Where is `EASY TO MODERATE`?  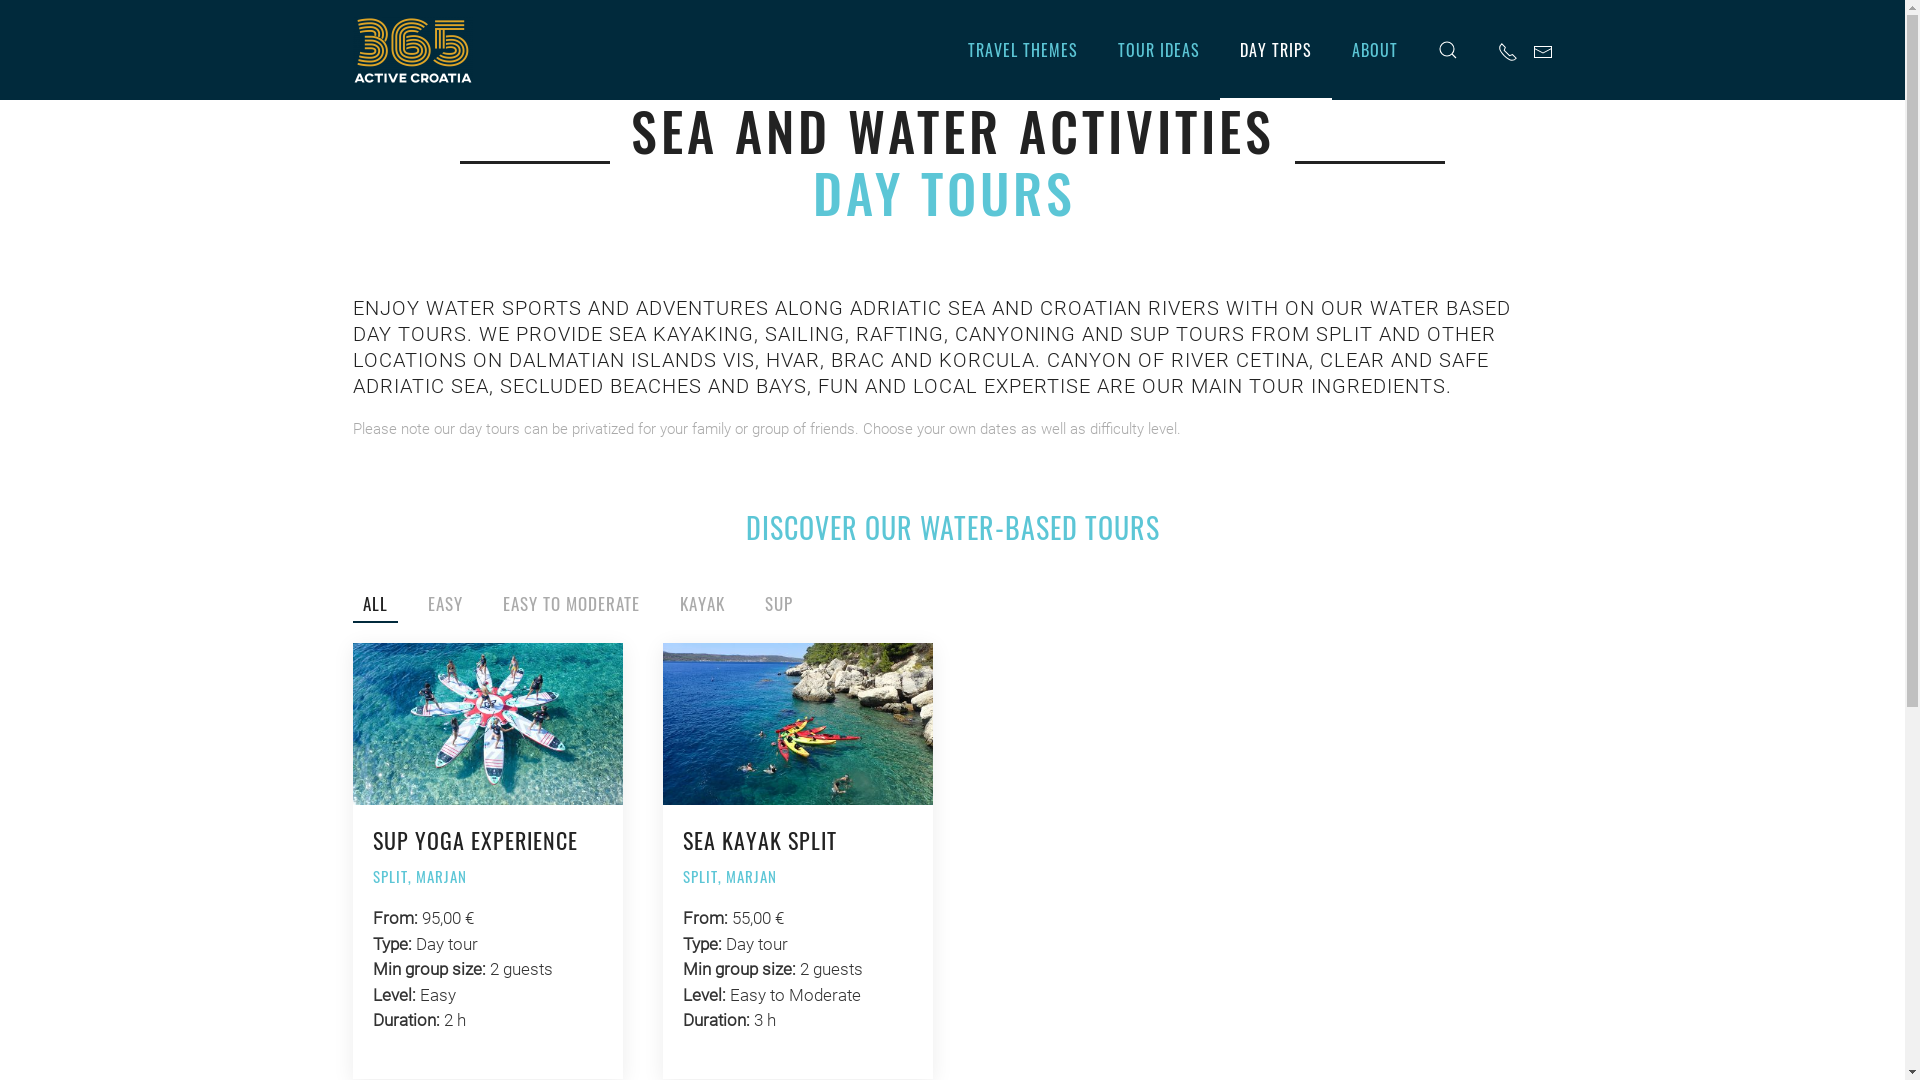
EASY TO MODERATE is located at coordinates (570, 604).